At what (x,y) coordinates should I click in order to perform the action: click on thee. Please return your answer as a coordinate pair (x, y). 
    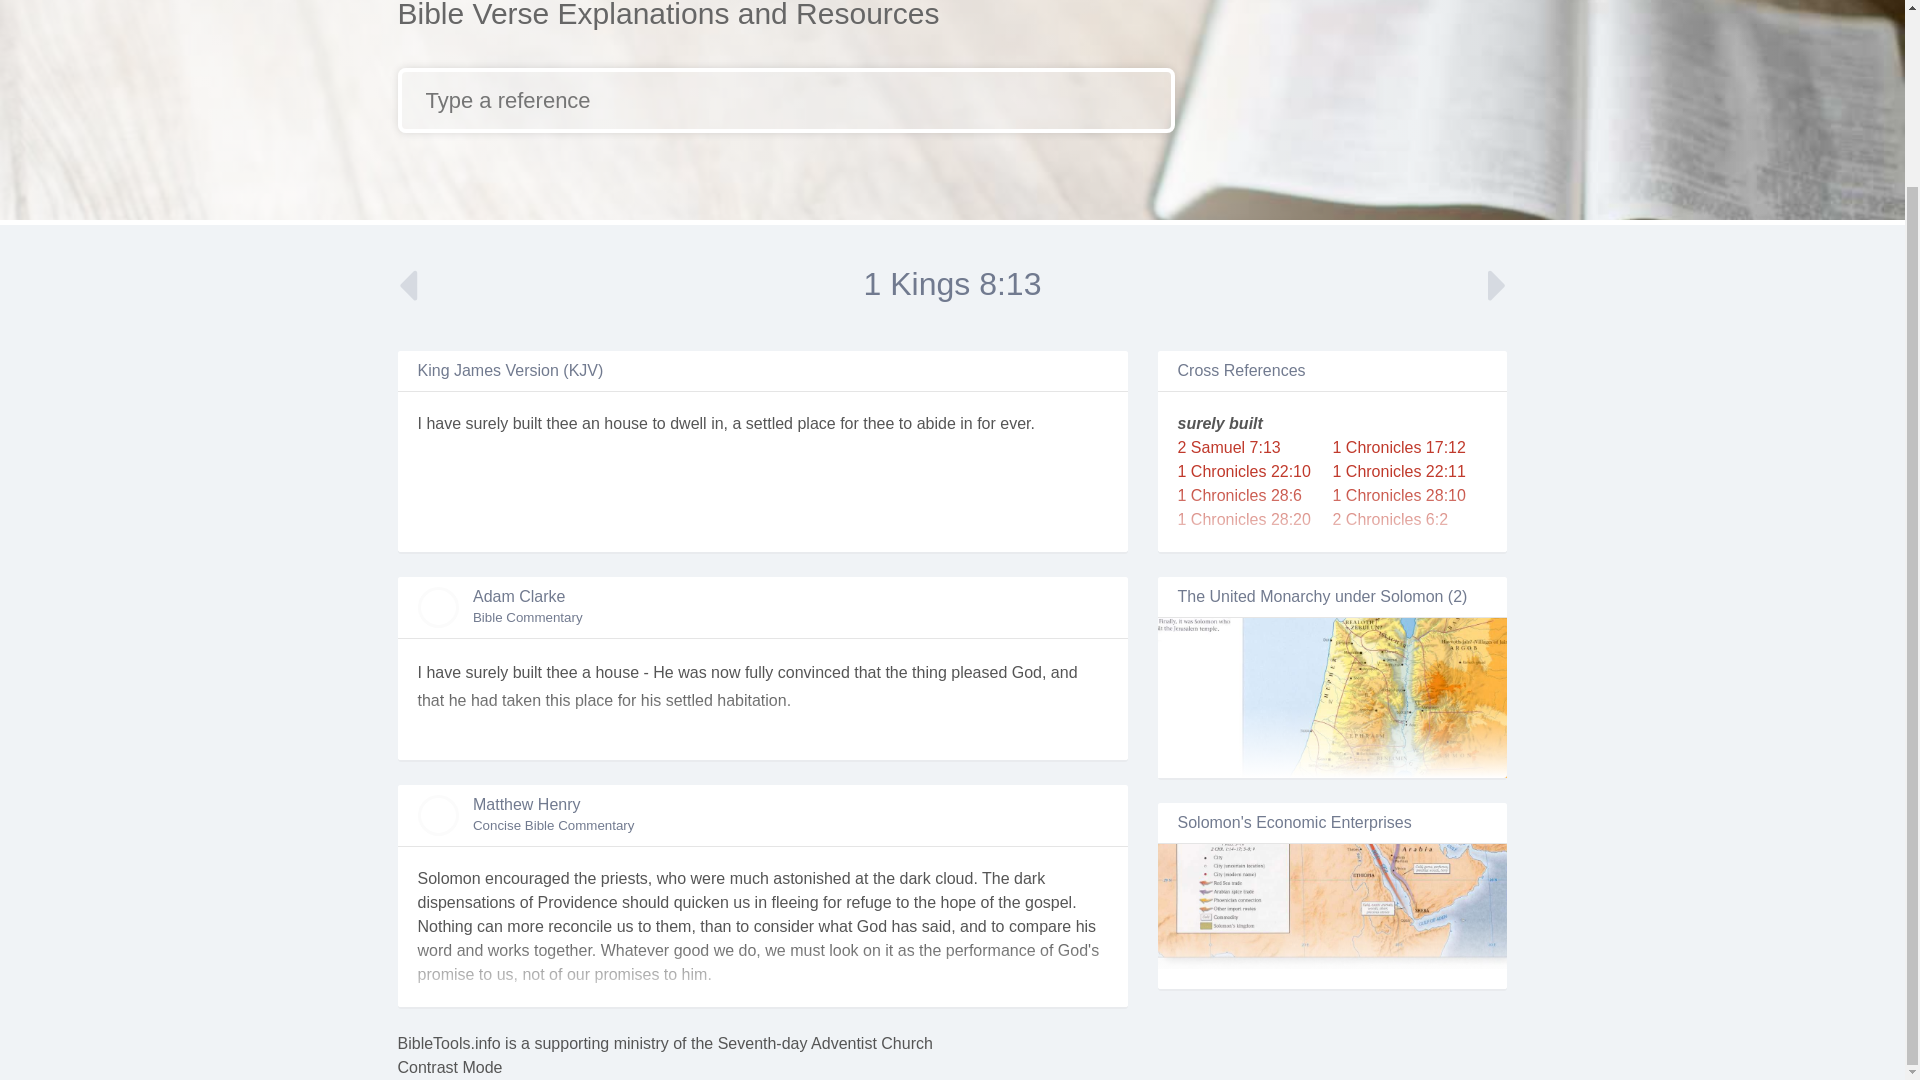
    Looking at the image, I should click on (878, 423).